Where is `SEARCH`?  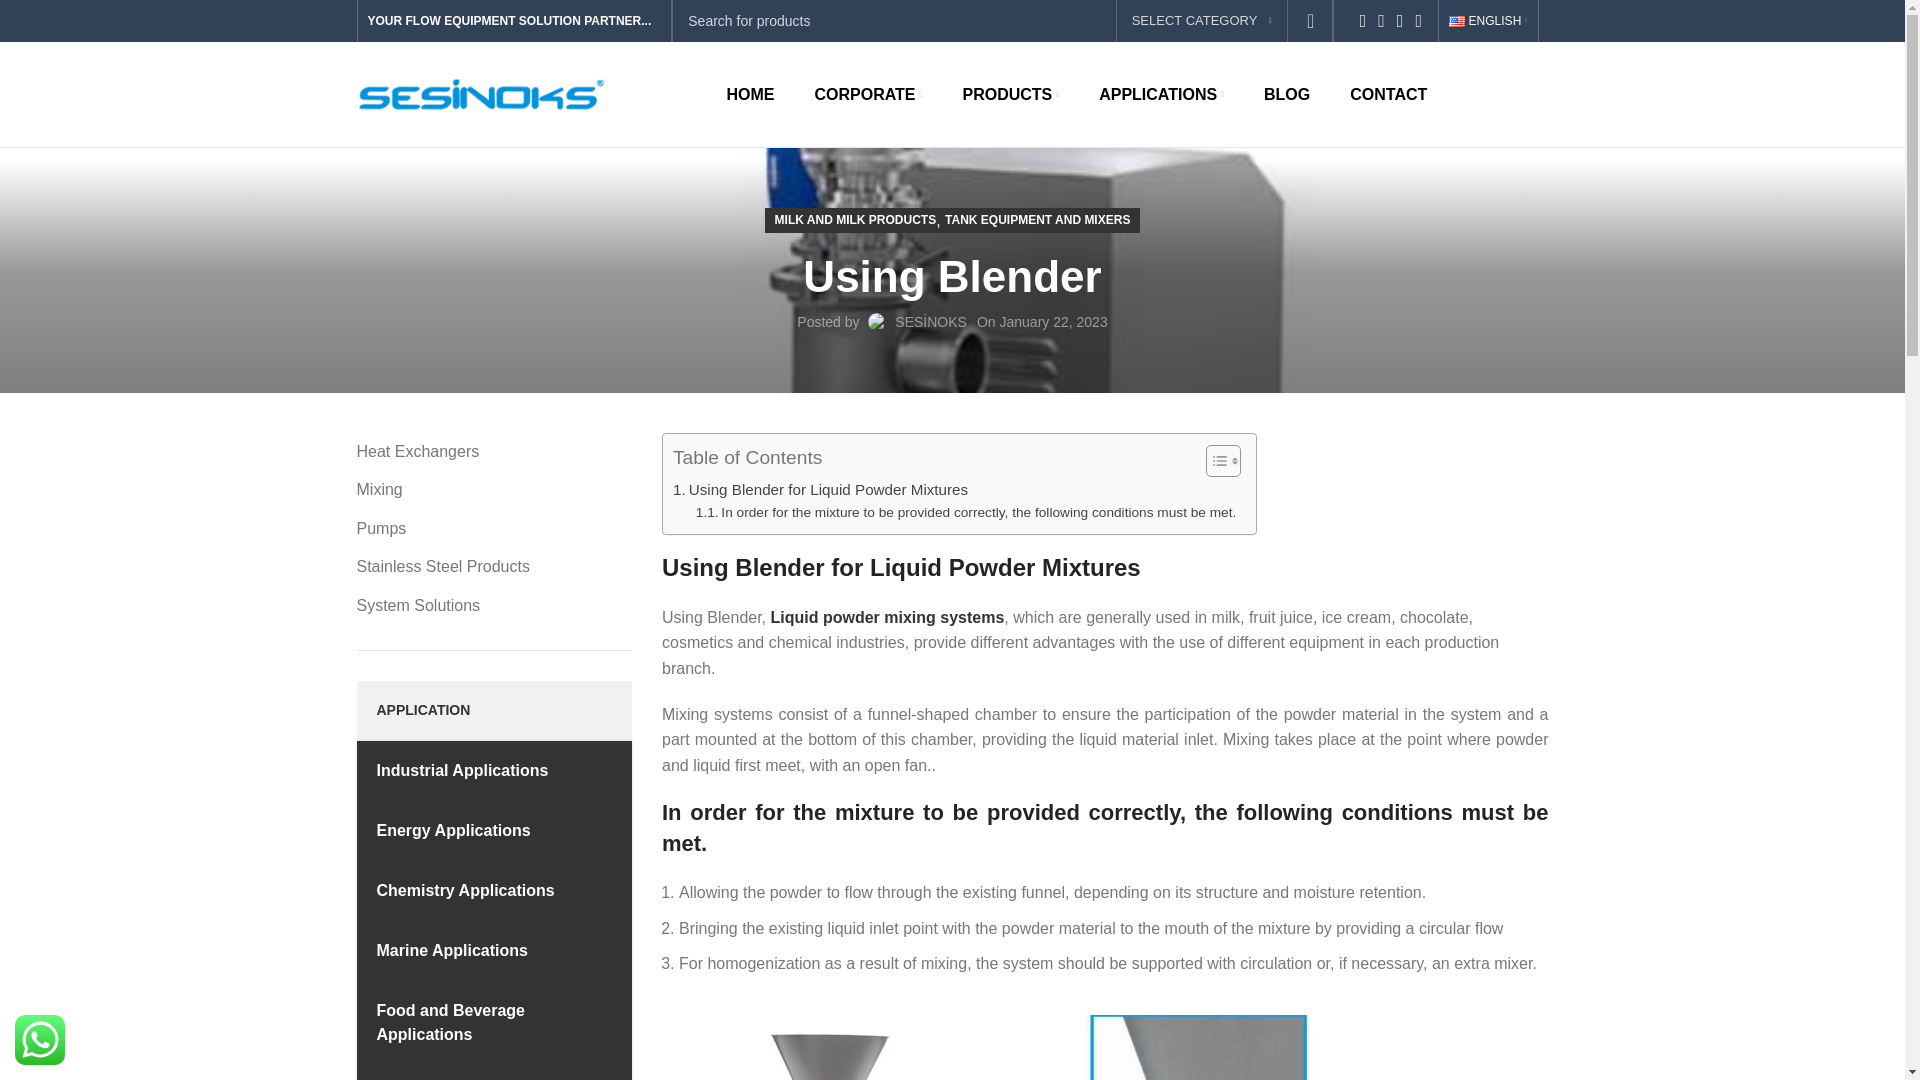 SEARCH is located at coordinates (1311, 22).